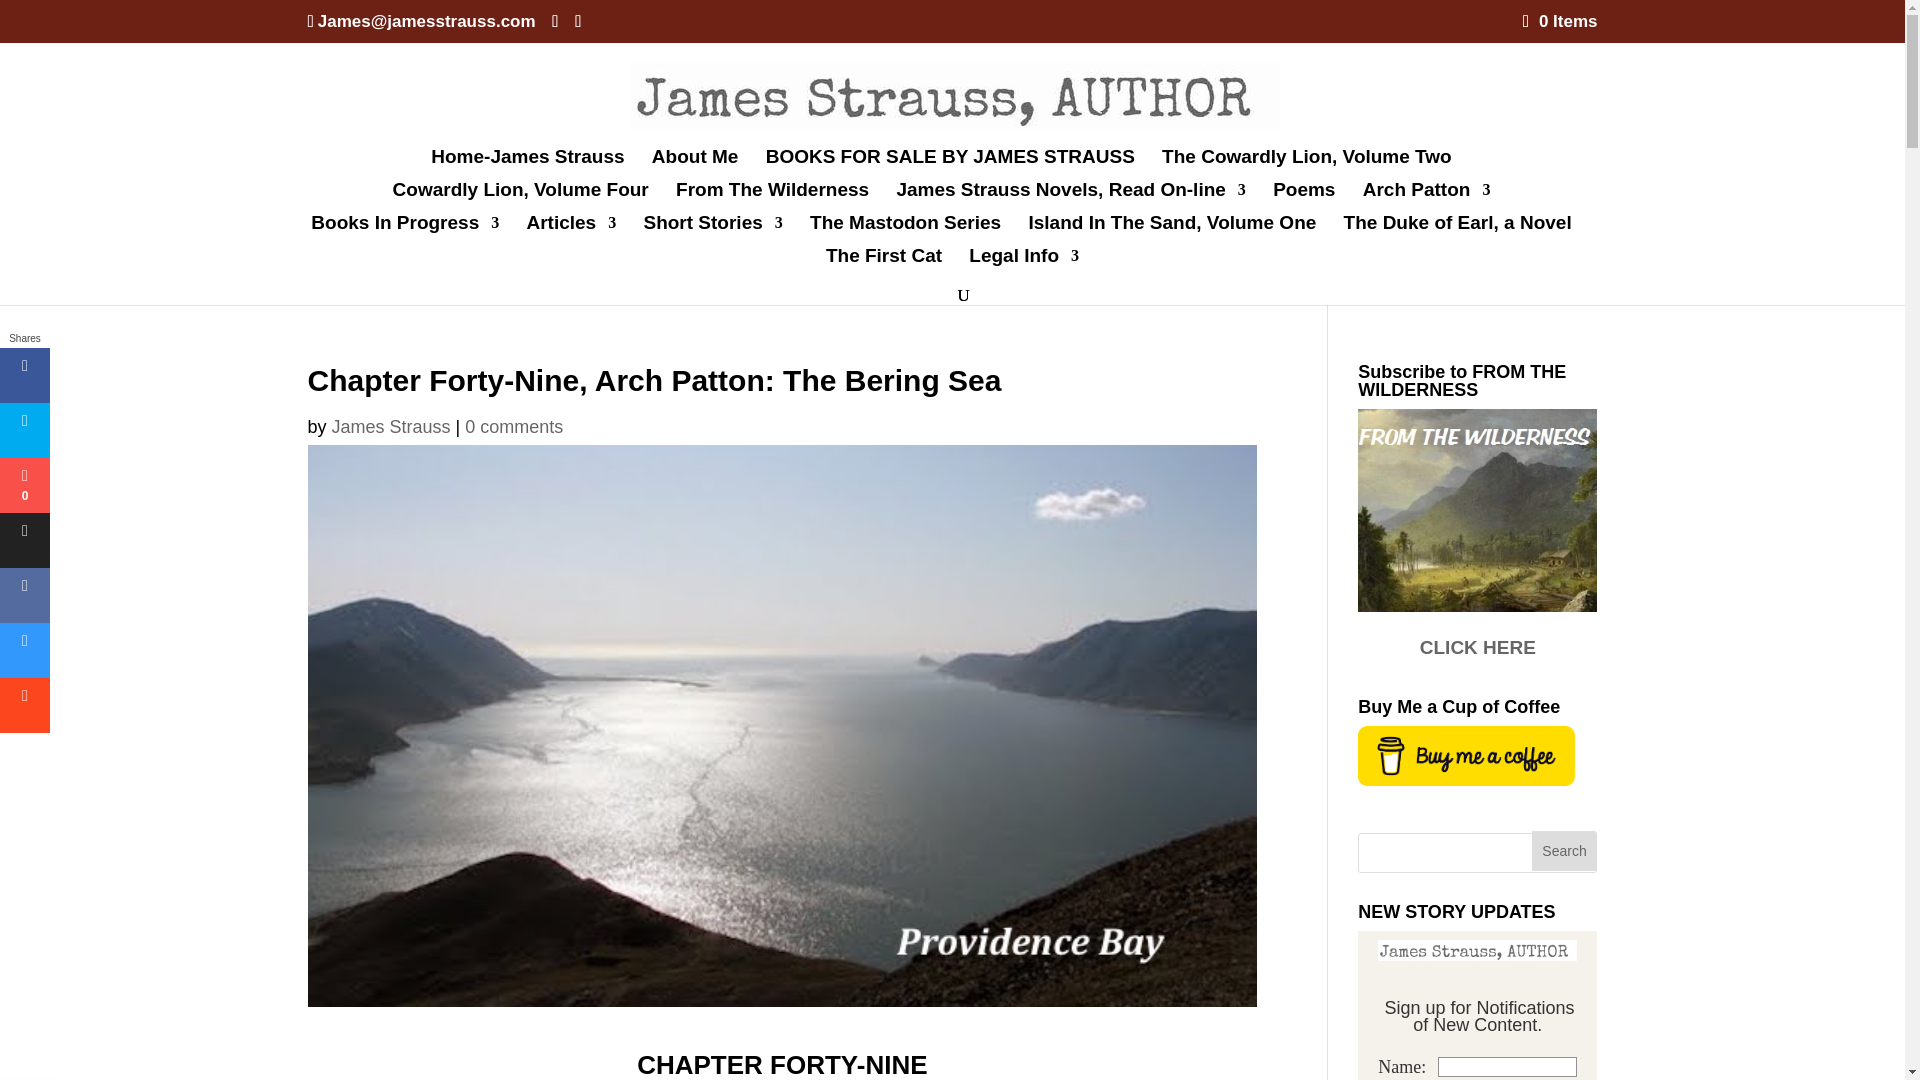 This screenshot has width=1920, height=1080. What do you see at coordinates (405, 232) in the screenshot?
I see `Books In Progress` at bounding box center [405, 232].